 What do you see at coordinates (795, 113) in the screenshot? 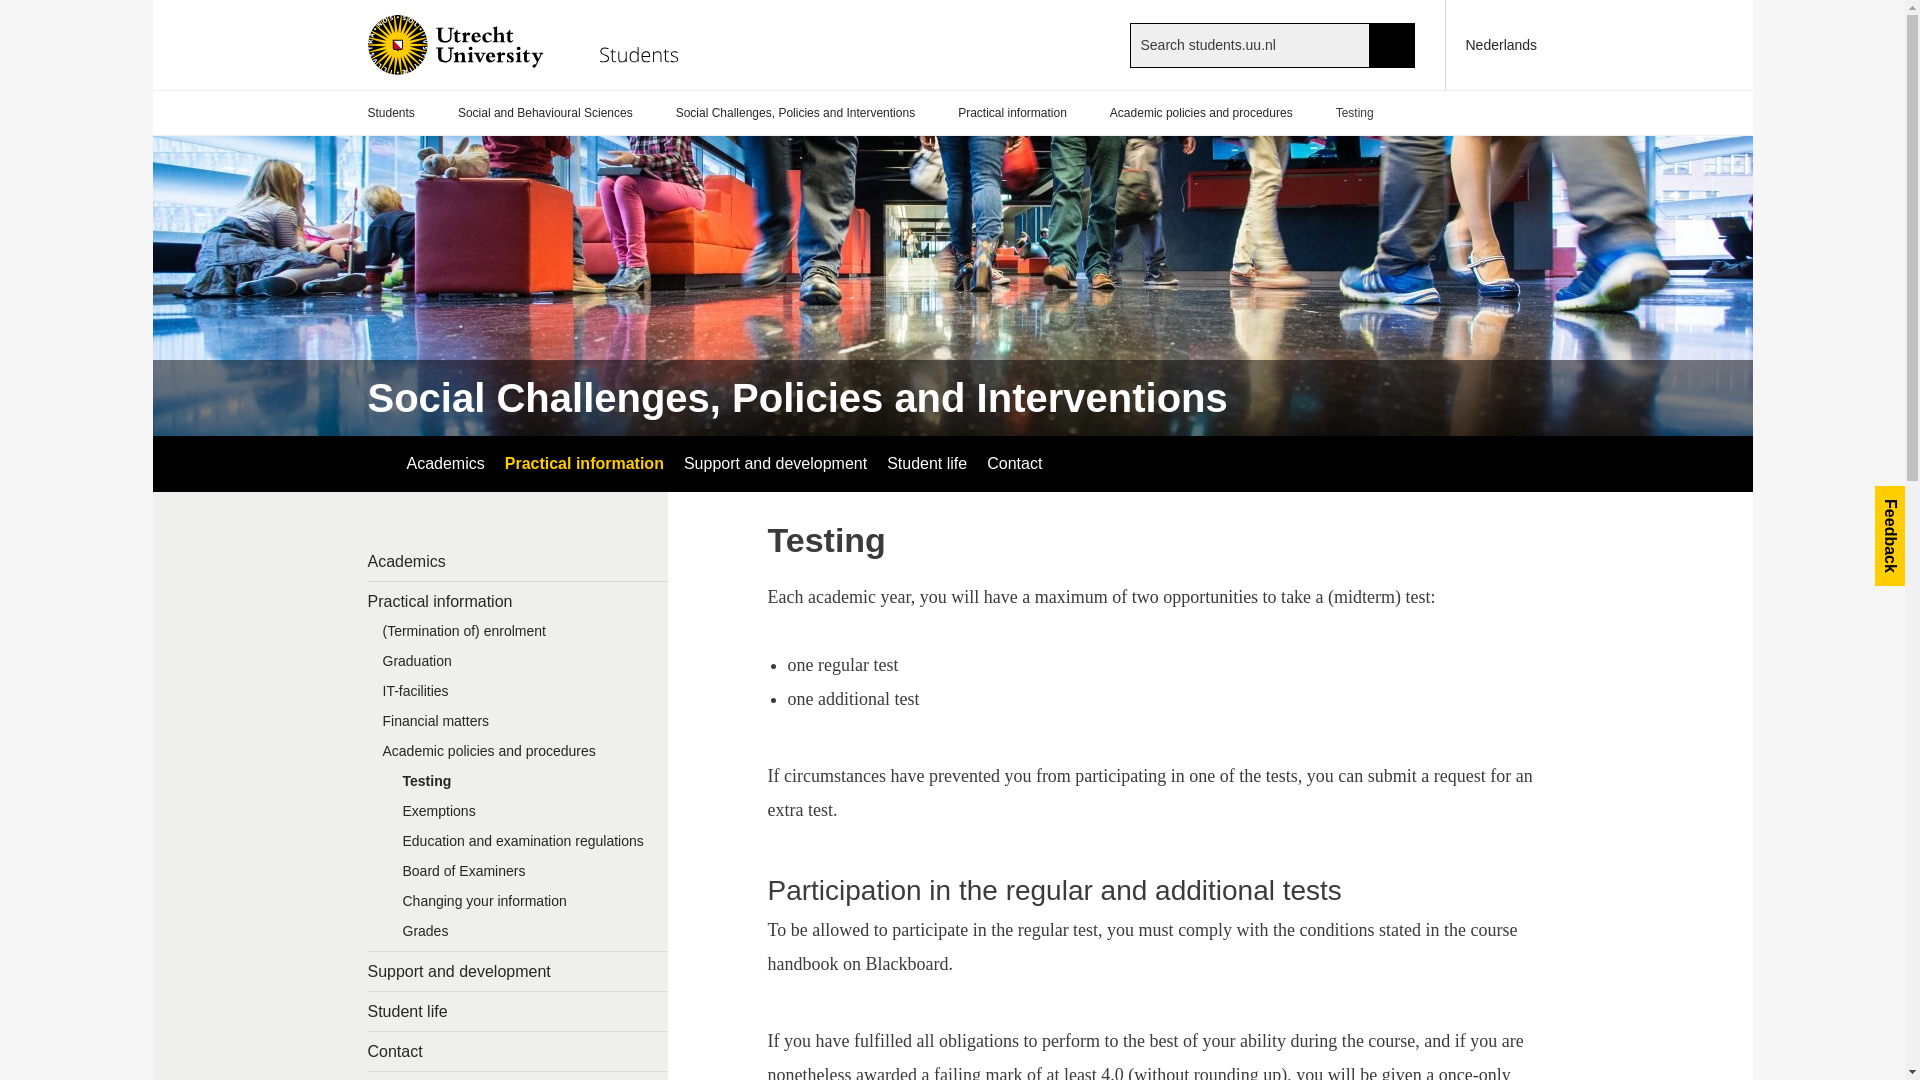
I see `Social Challenges, Policies and Interventions` at bounding box center [795, 113].